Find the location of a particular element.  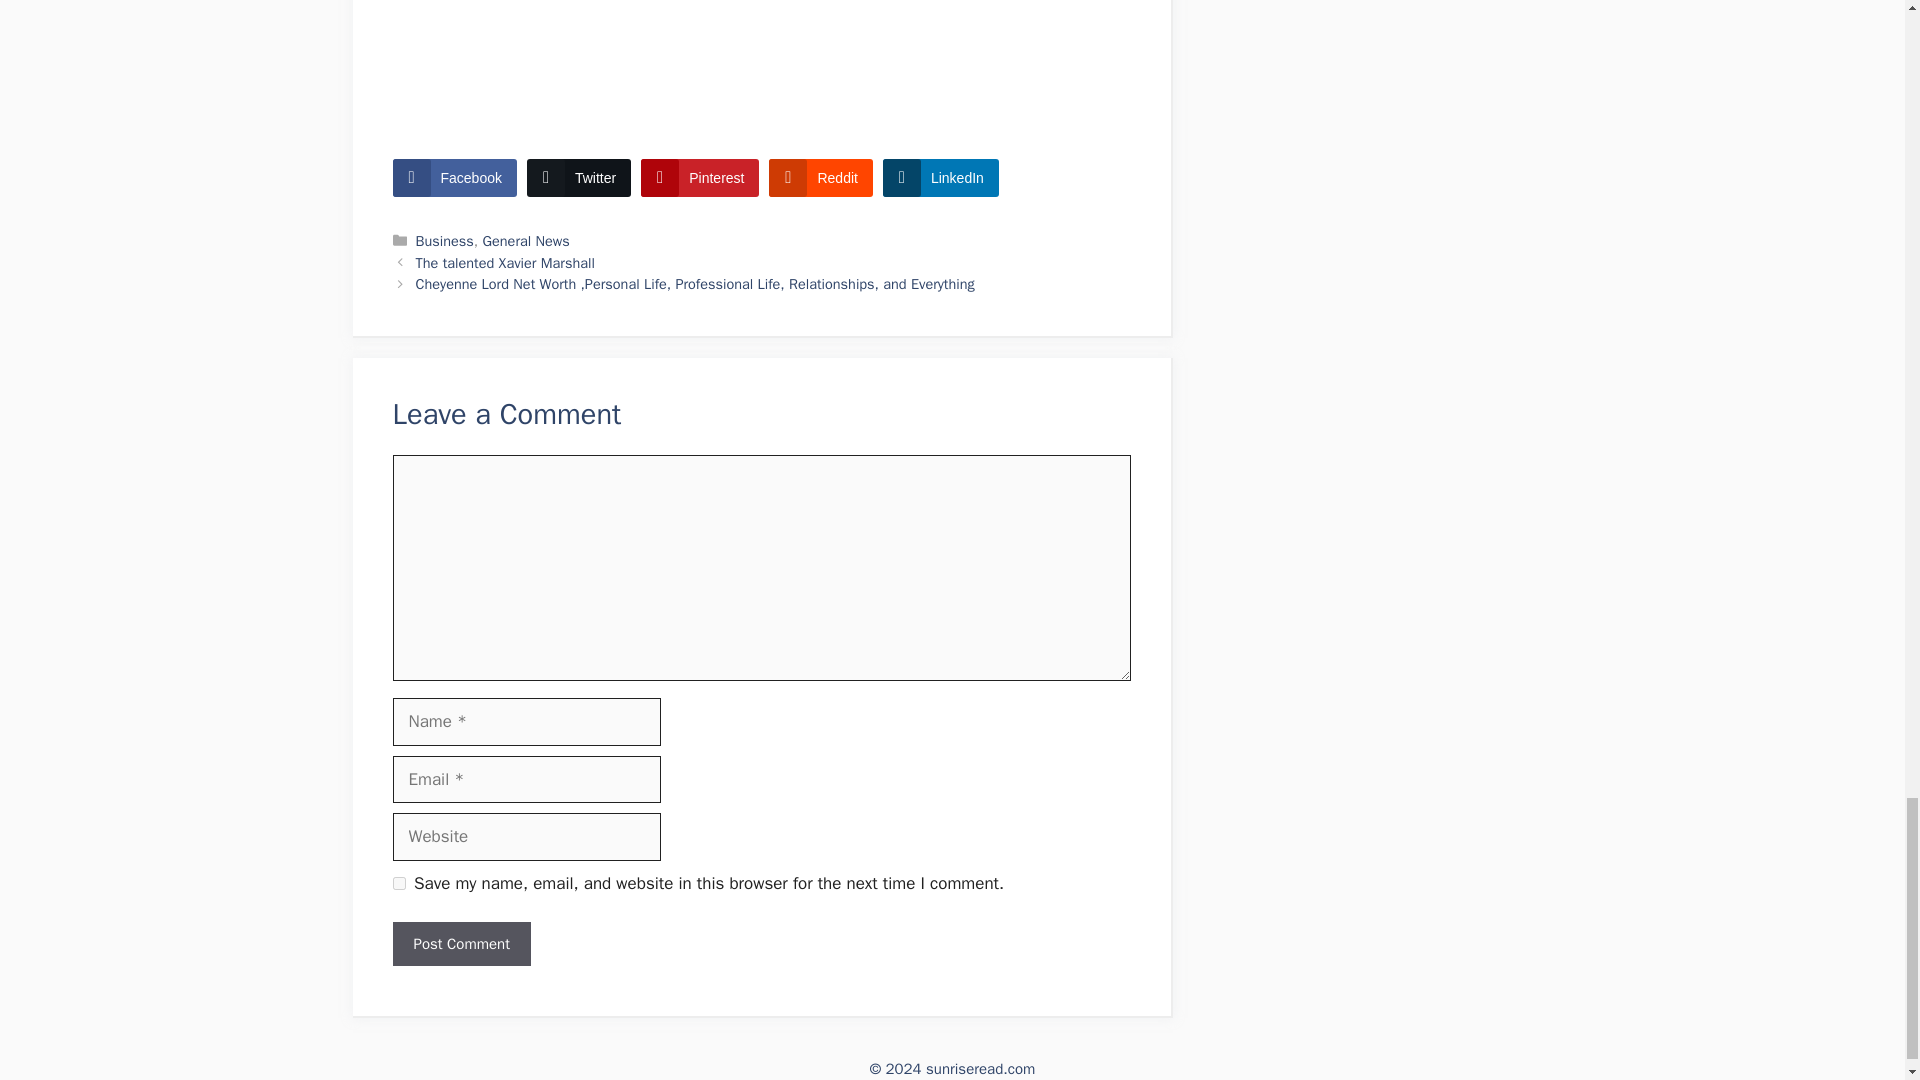

yes is located at coordinates (398, 882).